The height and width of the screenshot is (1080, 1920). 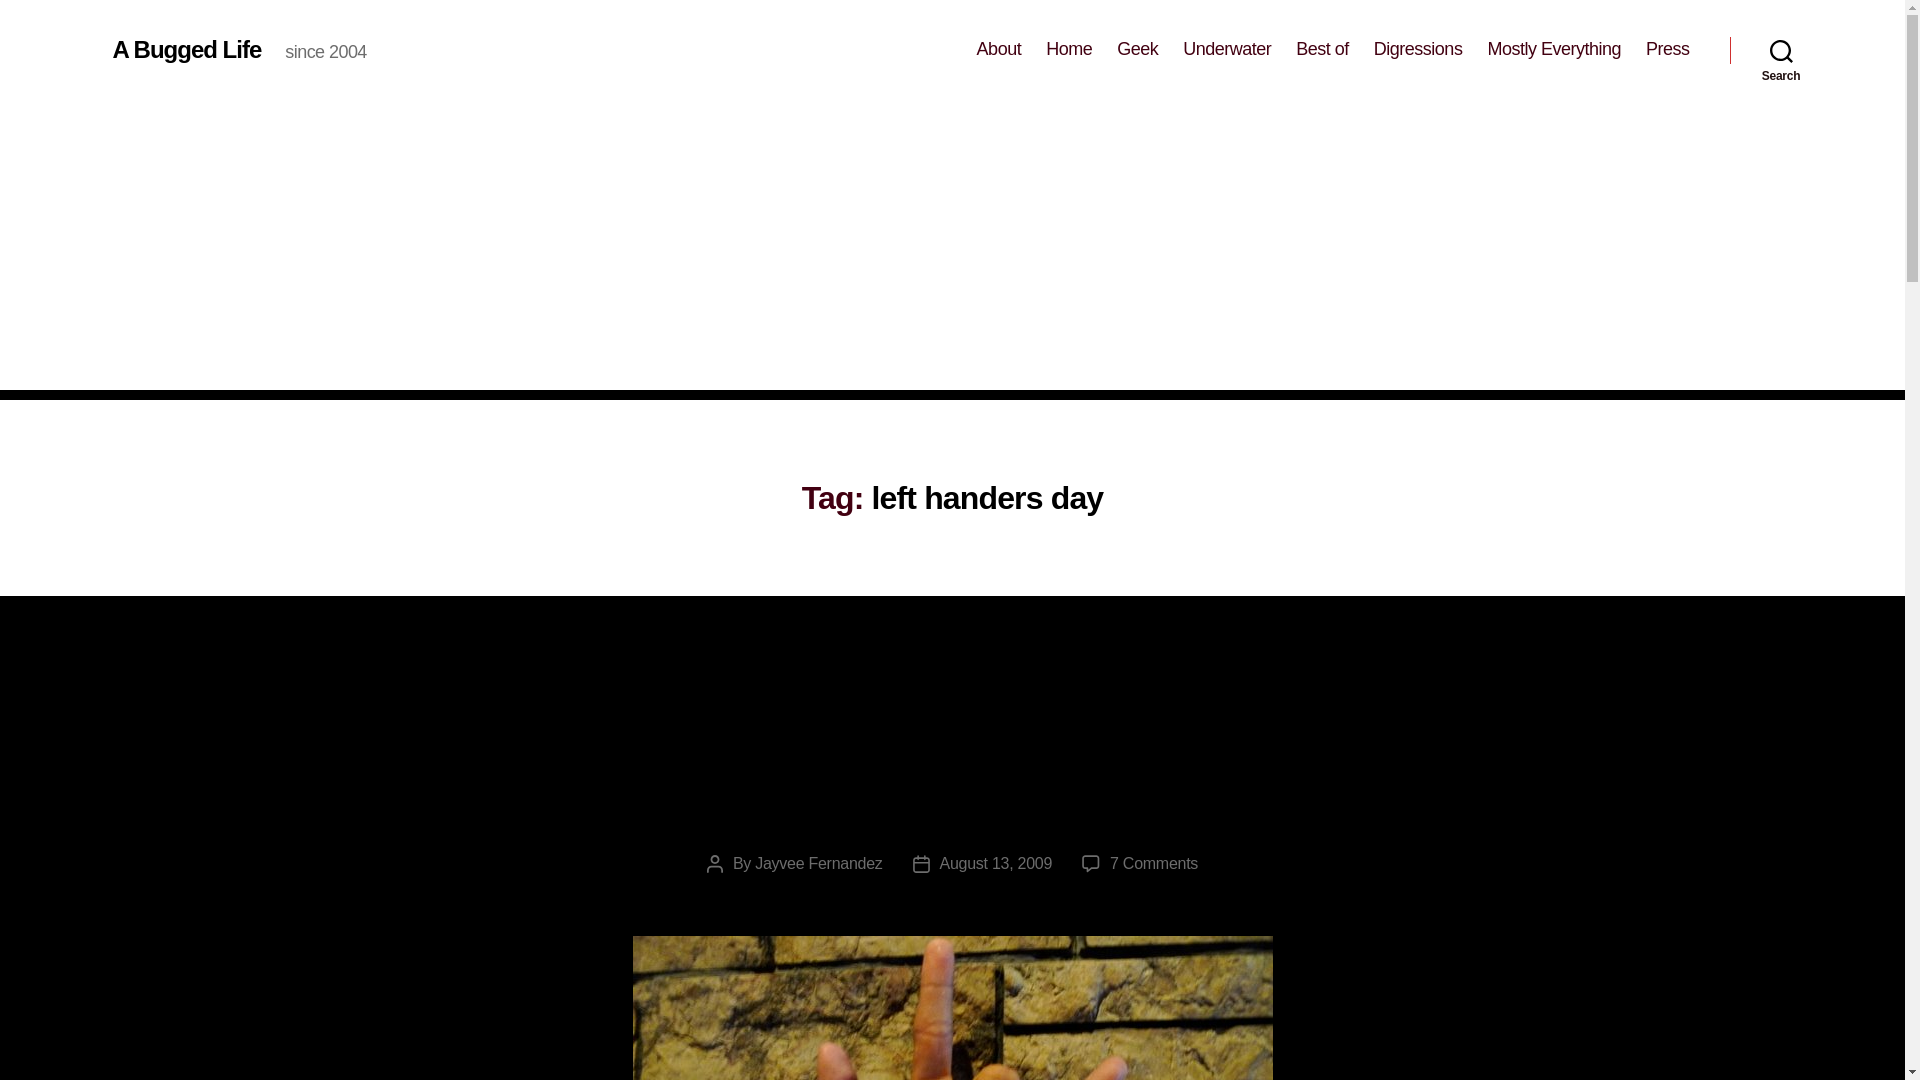 I want to click on Press, so click(x=818, y=863).